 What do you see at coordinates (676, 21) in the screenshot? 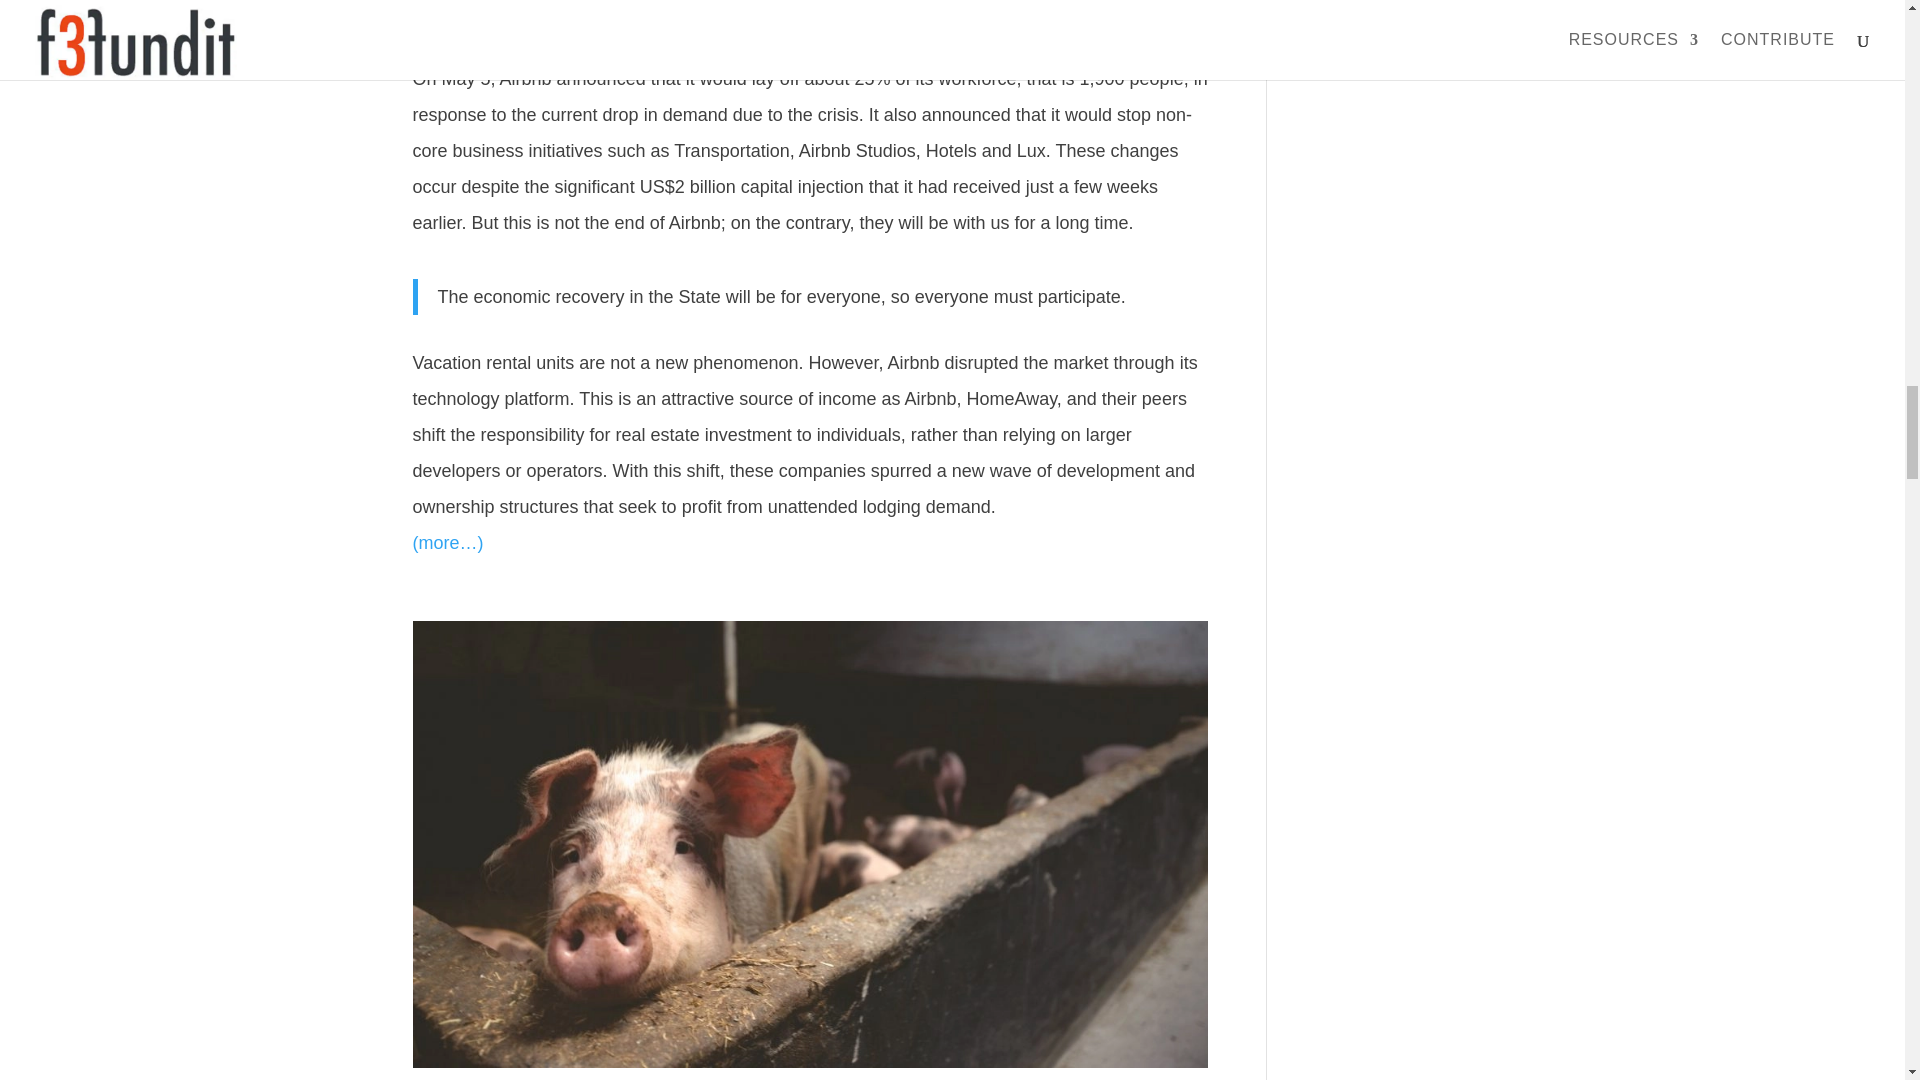
I see `PropTech` at bounding box center [676, 21].